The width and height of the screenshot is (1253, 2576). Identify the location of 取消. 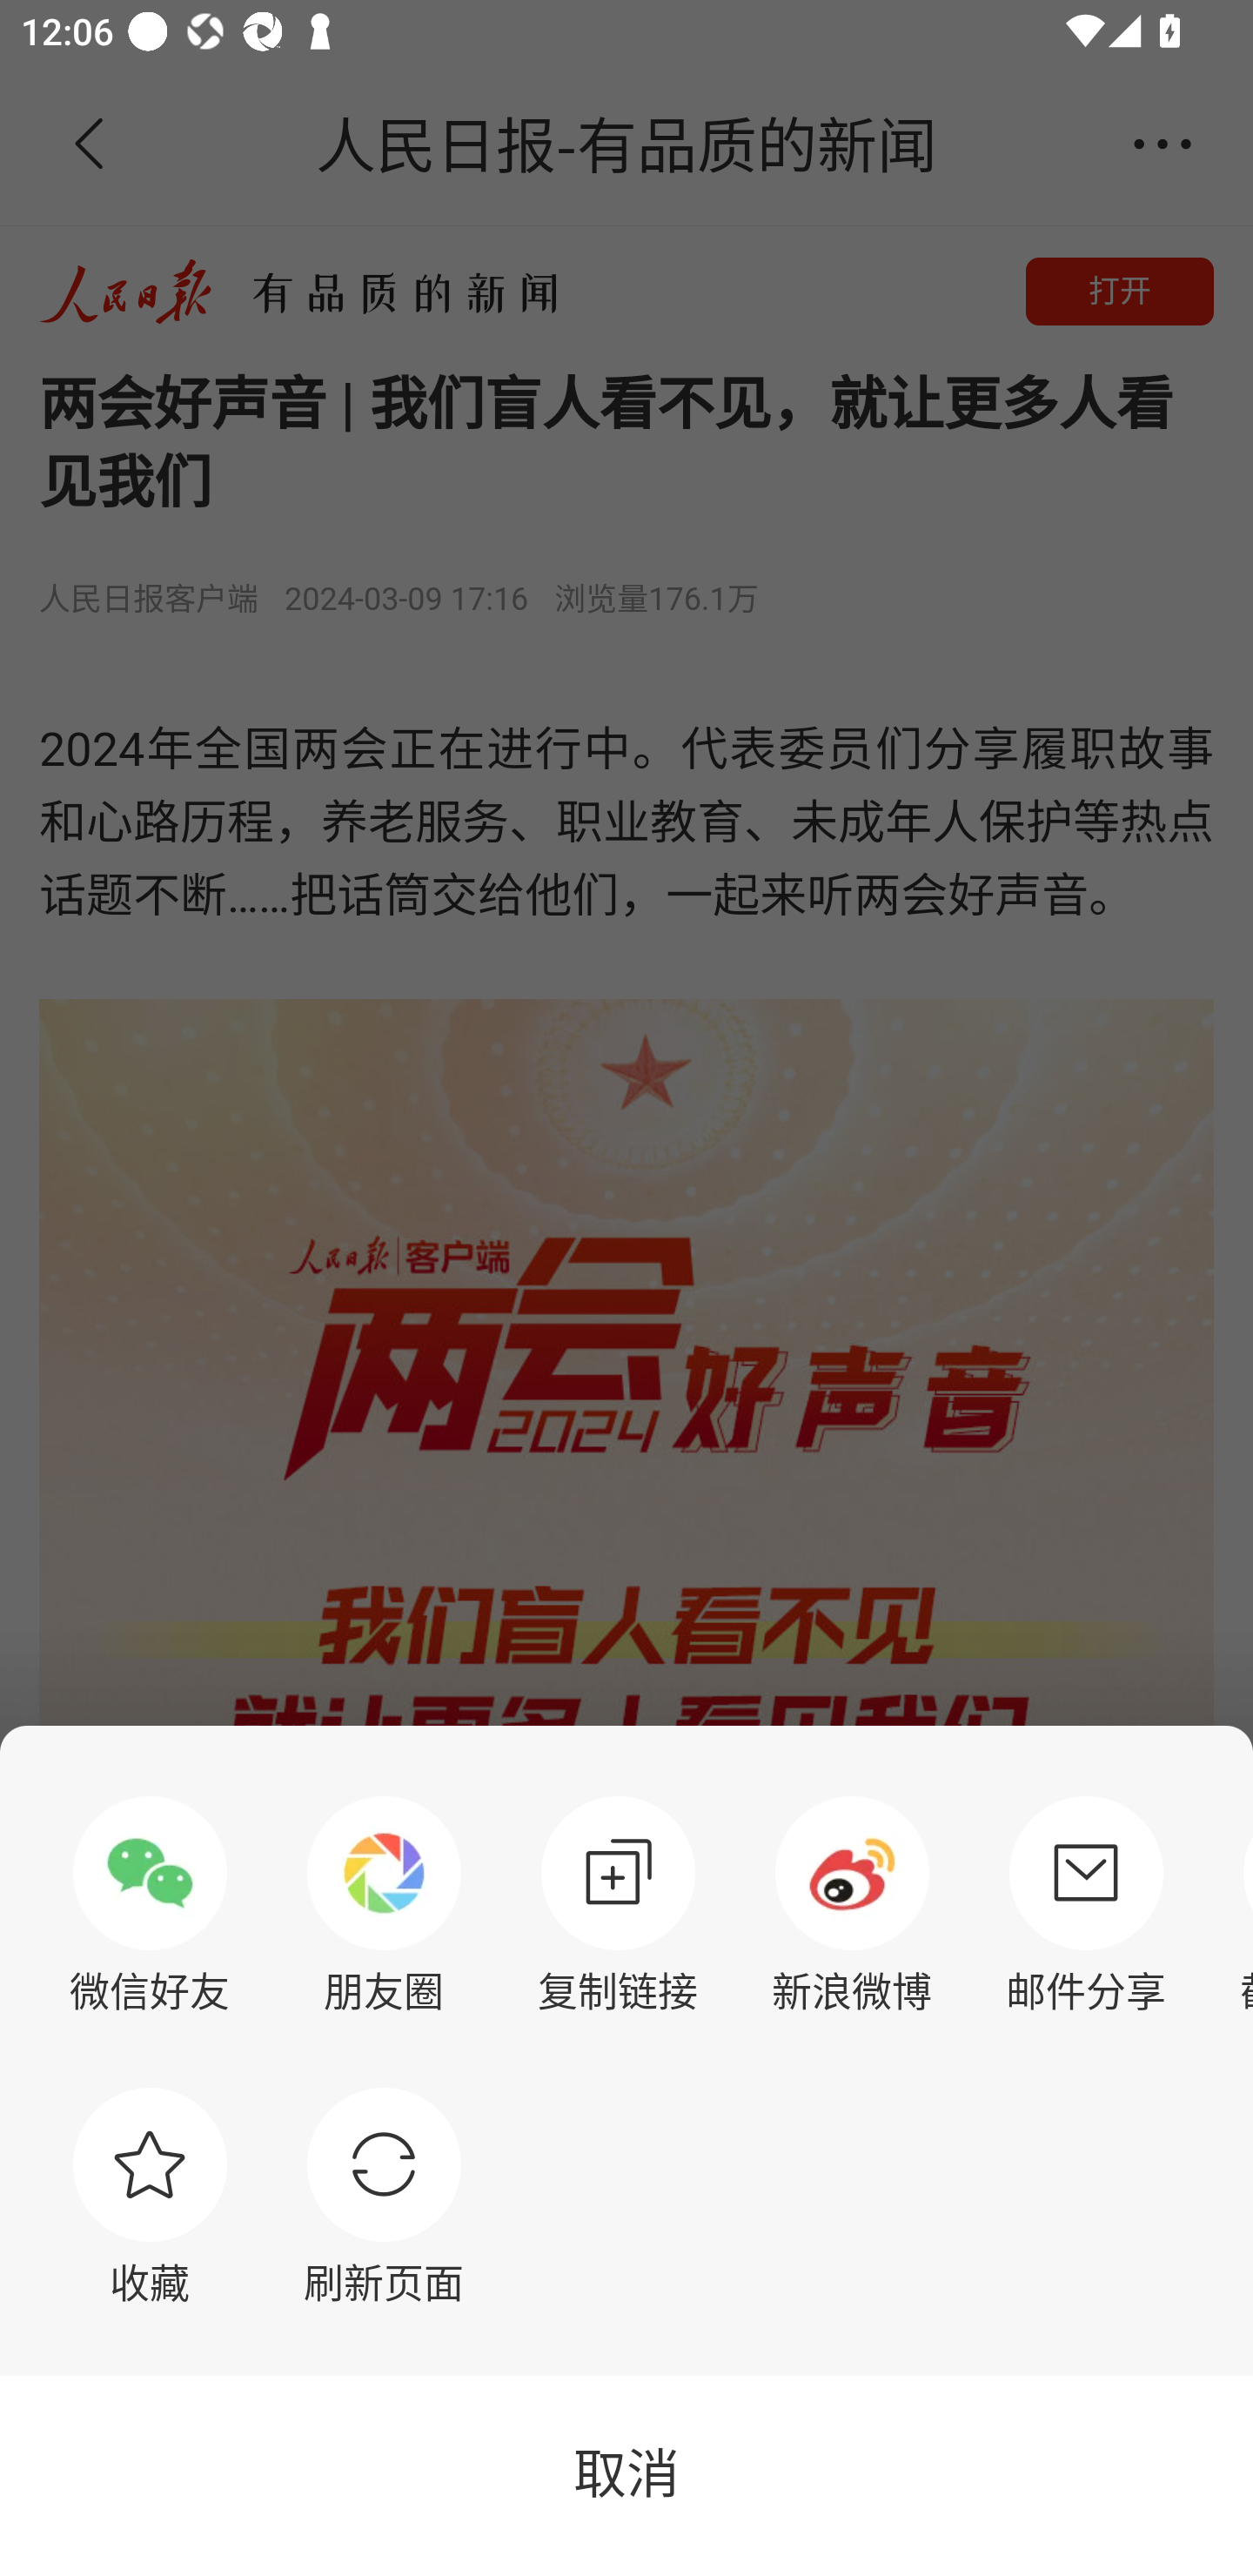
(626, 2475).